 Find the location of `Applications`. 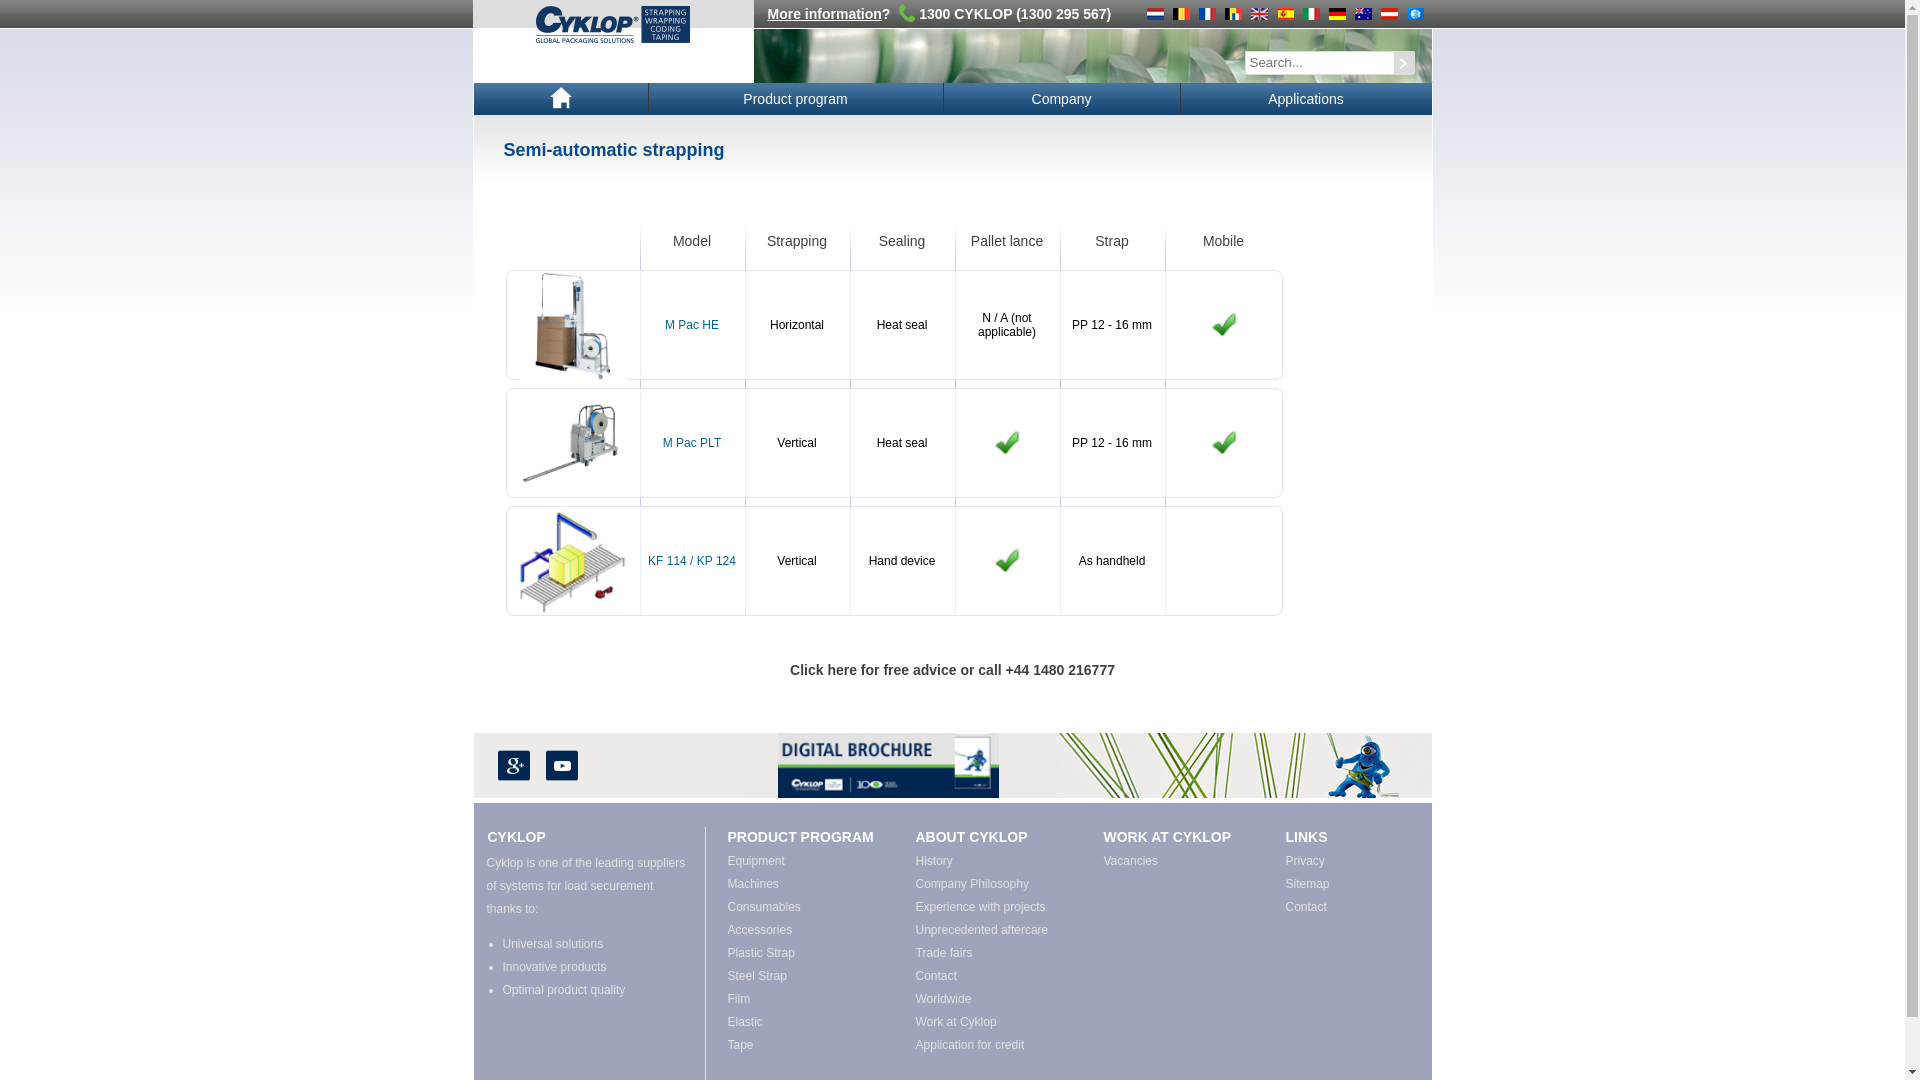

Applications is located at coordinates (1306, 99).